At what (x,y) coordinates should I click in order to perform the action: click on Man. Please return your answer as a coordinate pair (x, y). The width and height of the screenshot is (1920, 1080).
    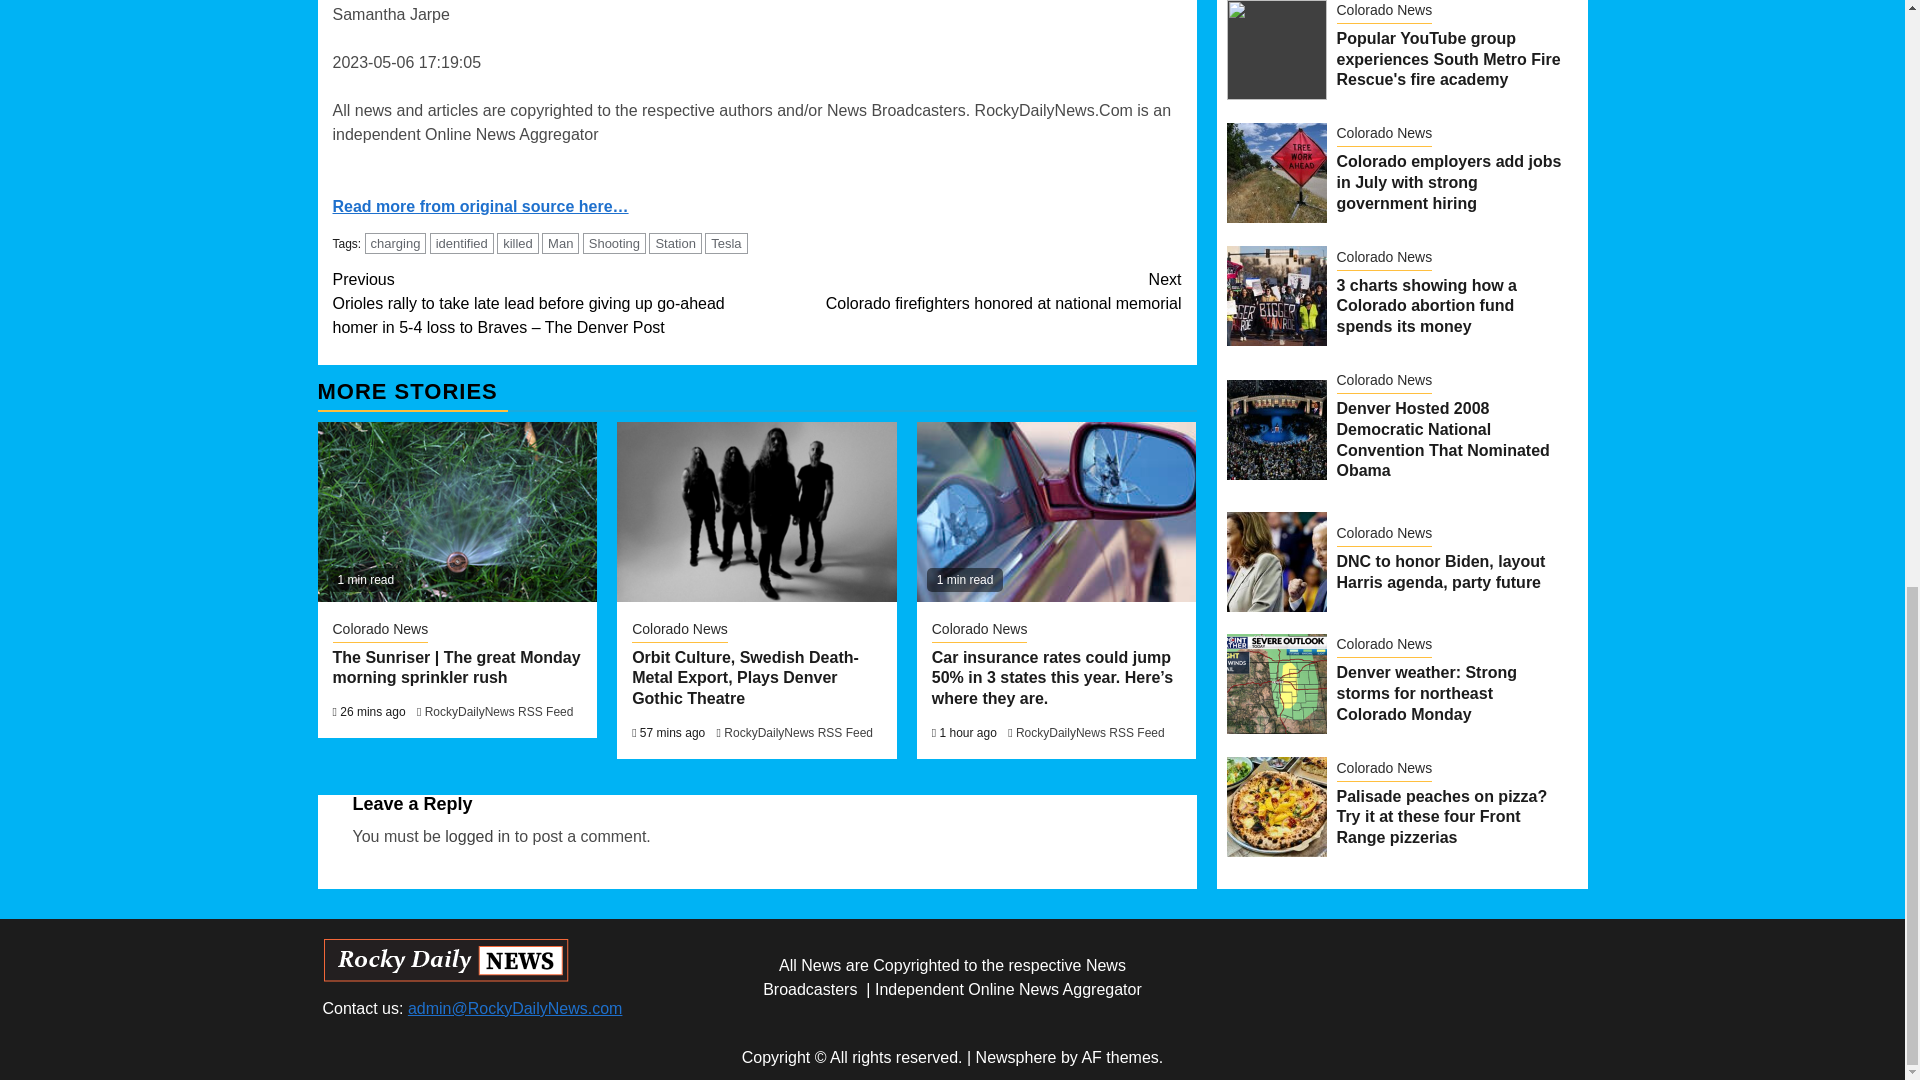
    Looking at the image, I should click on (560, 243).